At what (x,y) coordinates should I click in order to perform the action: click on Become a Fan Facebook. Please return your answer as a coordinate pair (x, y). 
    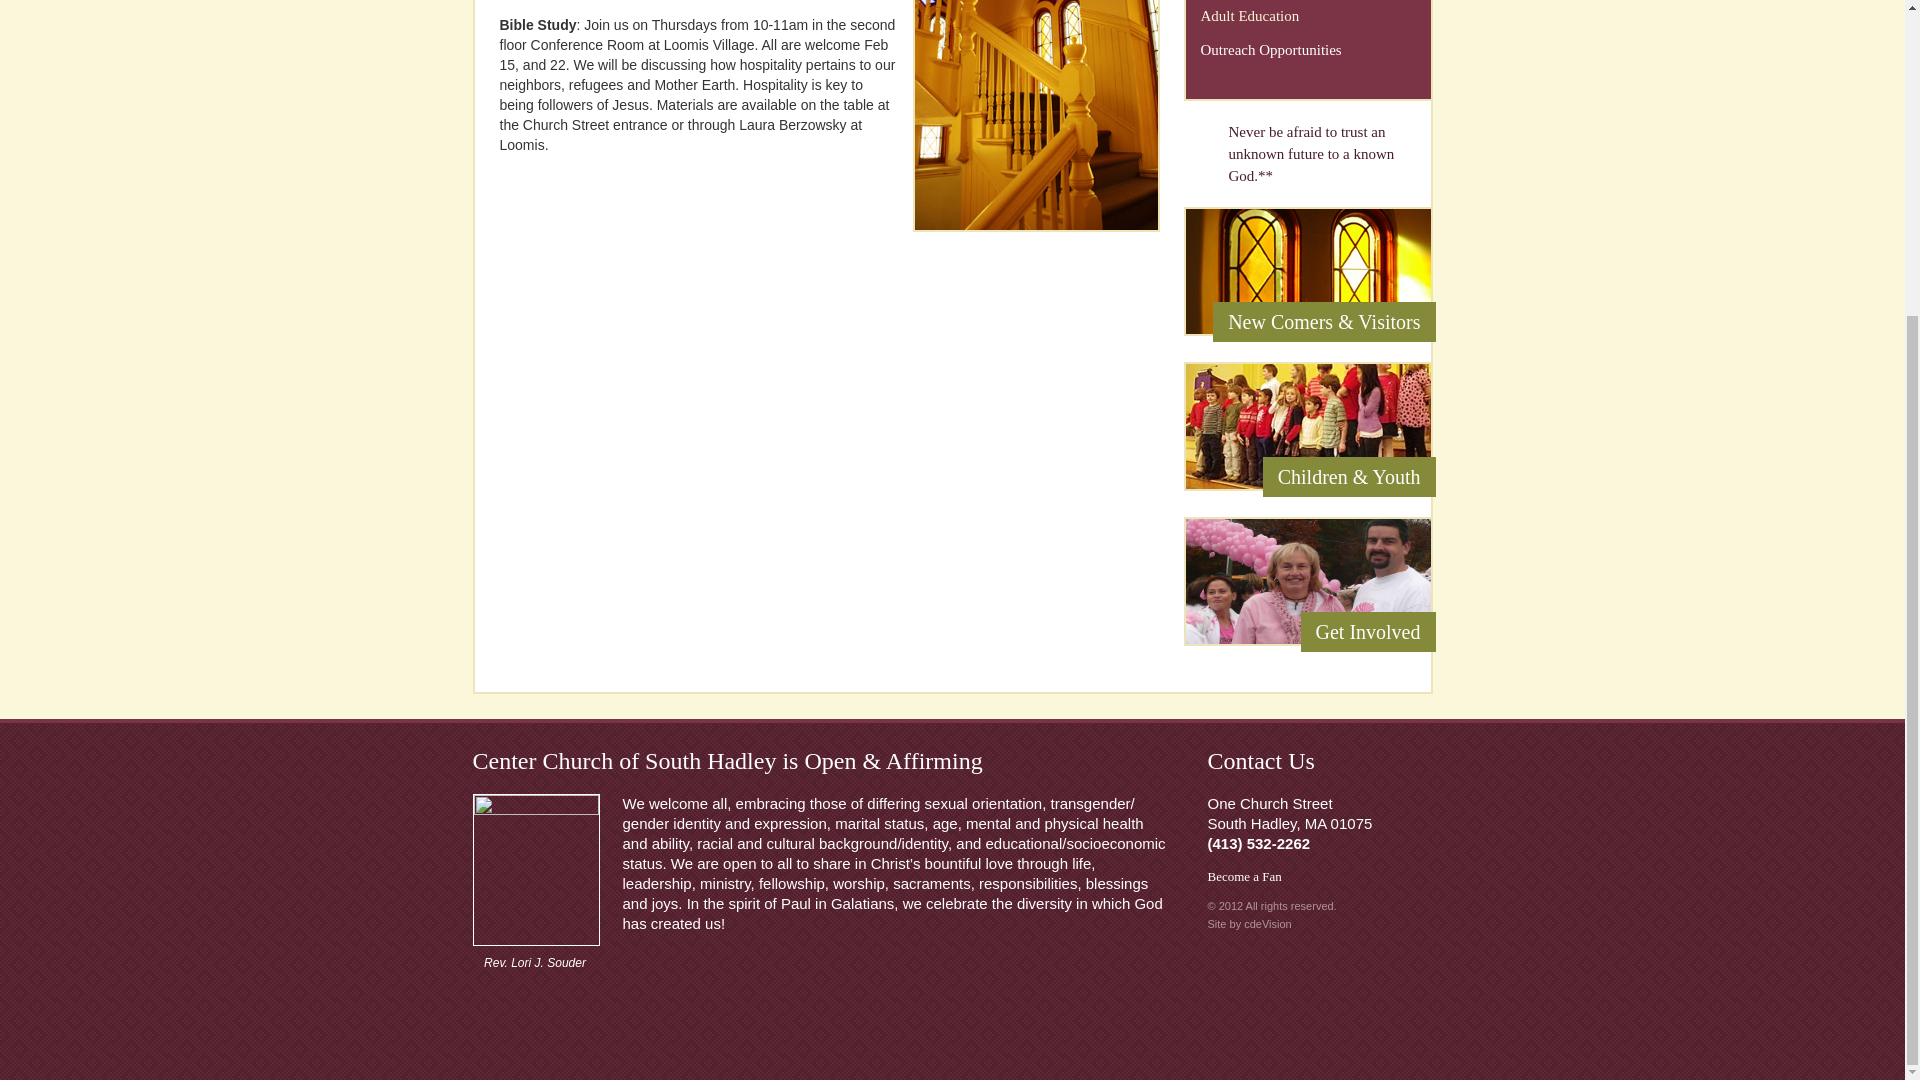
    Looking at the image, I should click on (1279, 876).